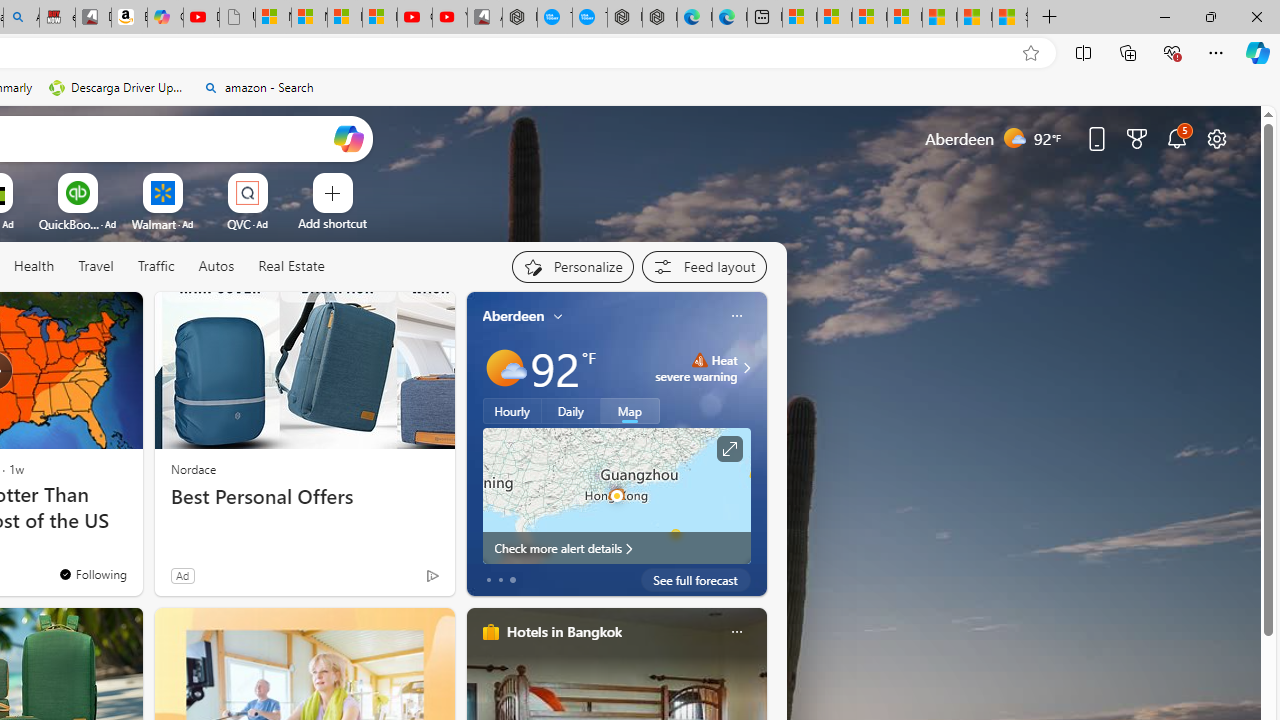 The image size is (1280, 720). What do you see at coordinates (201, 18) in the screenshot?
I see `Day 1: Arriving in Yemen (surreal to be here) - YouTube` at bounding box center [201, 18].